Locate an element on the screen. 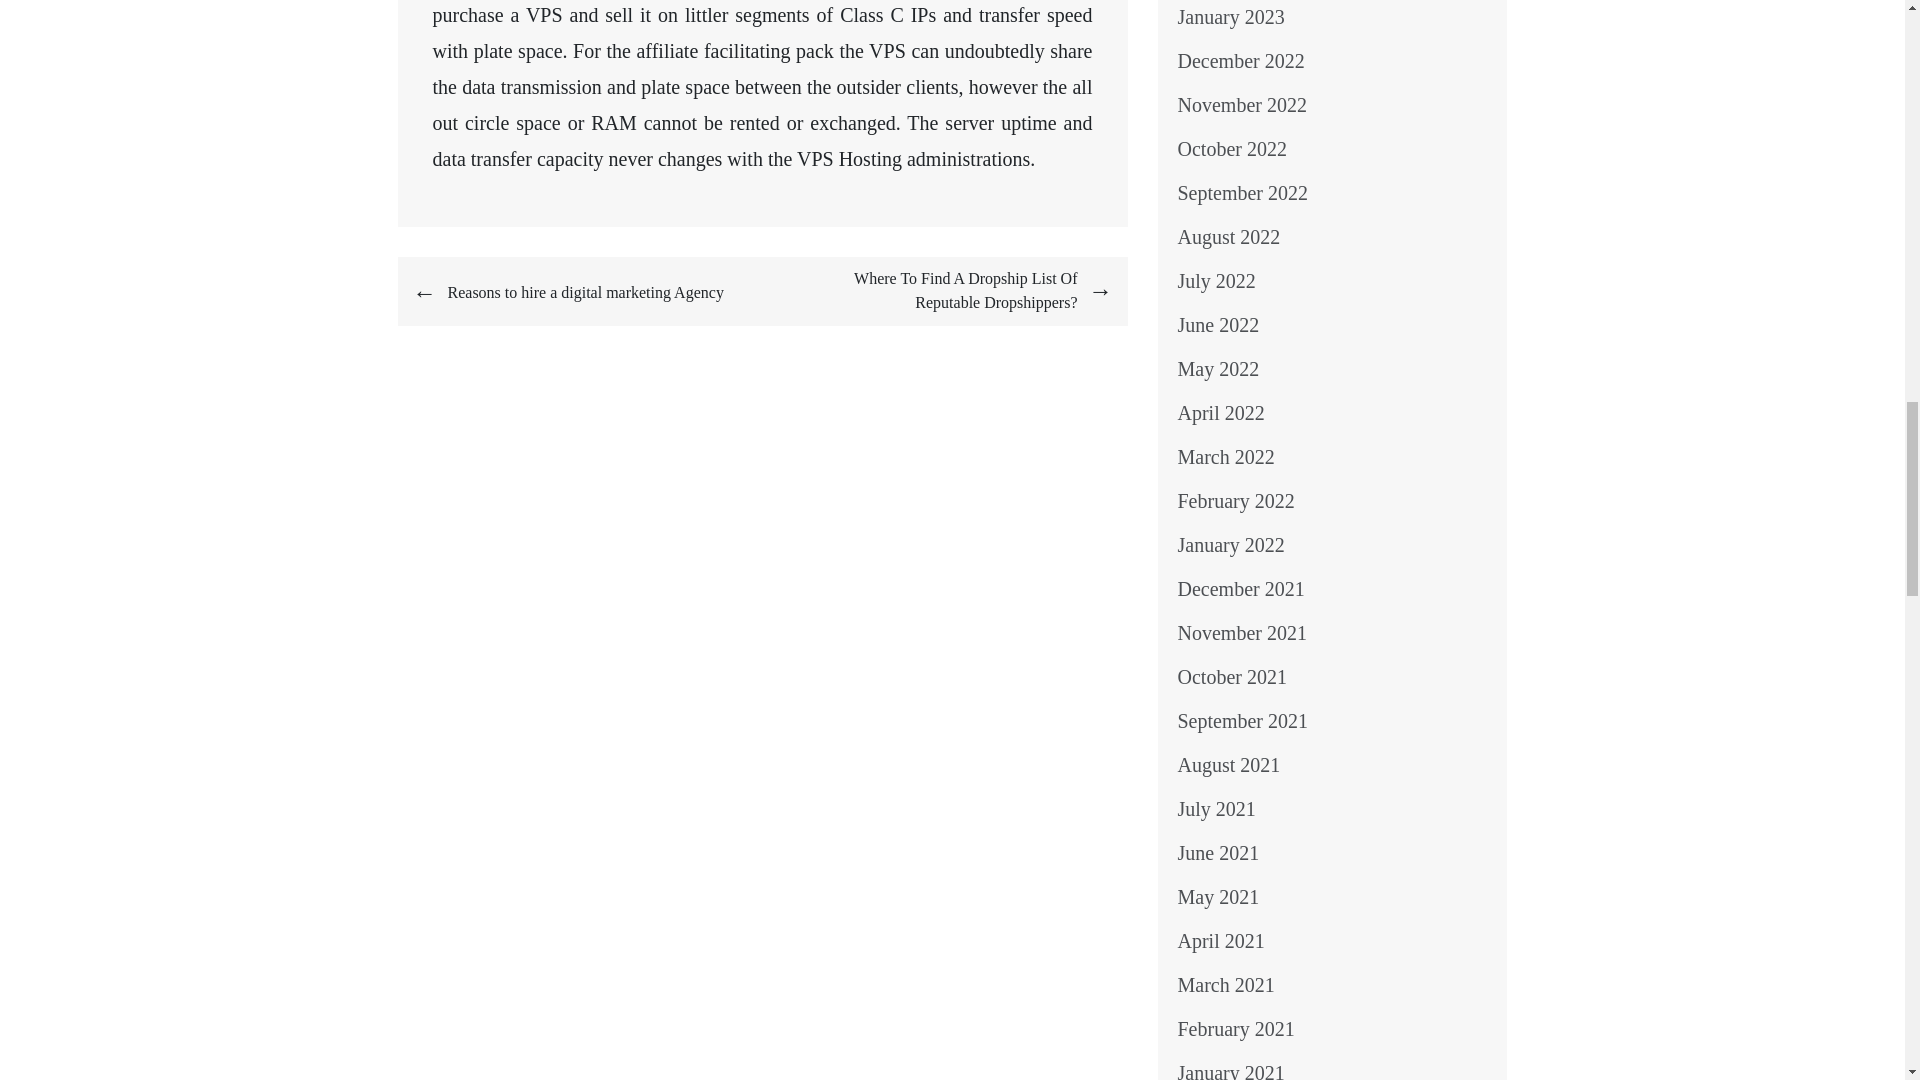  Where To Find A Dropship List Of Reputable Dropshippers? is located at coordinates (936, 290).